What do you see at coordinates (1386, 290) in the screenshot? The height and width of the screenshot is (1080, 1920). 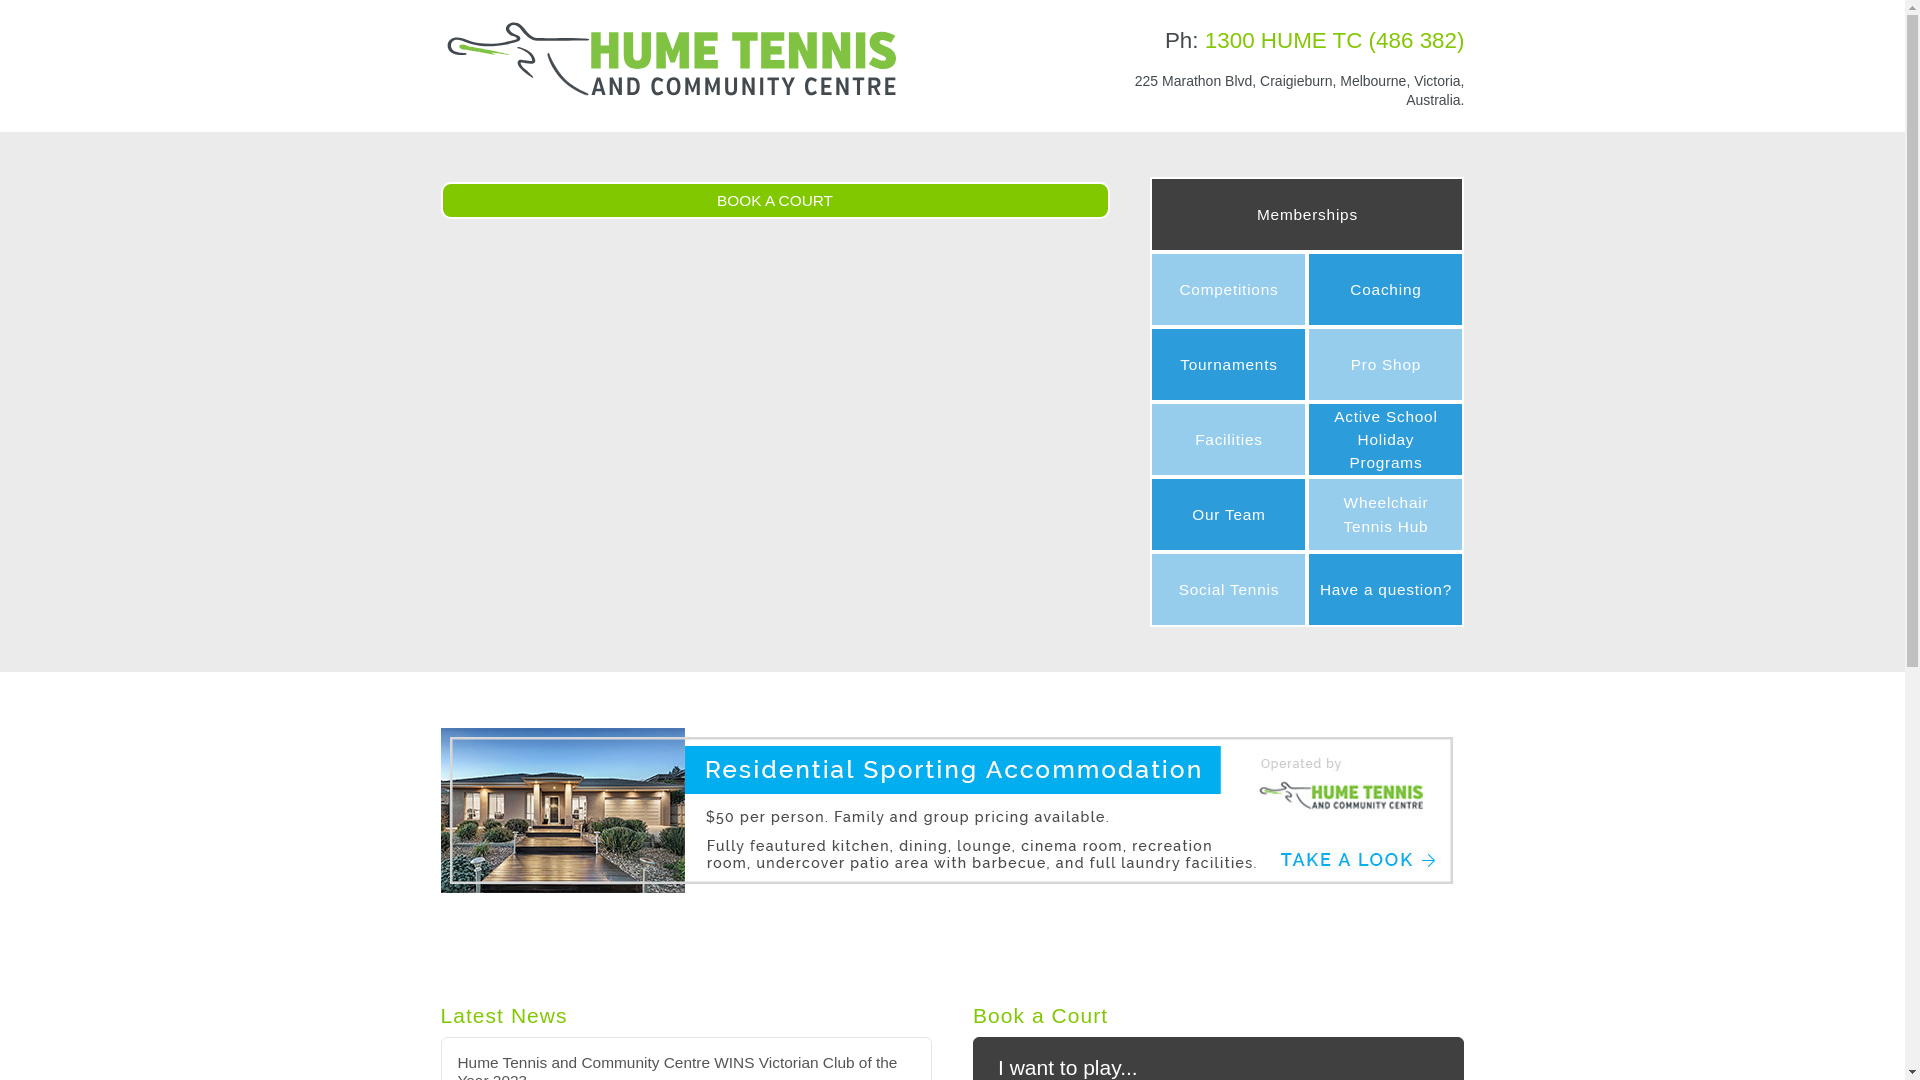 I see `Coaching` at bounding box center [1386, 290].